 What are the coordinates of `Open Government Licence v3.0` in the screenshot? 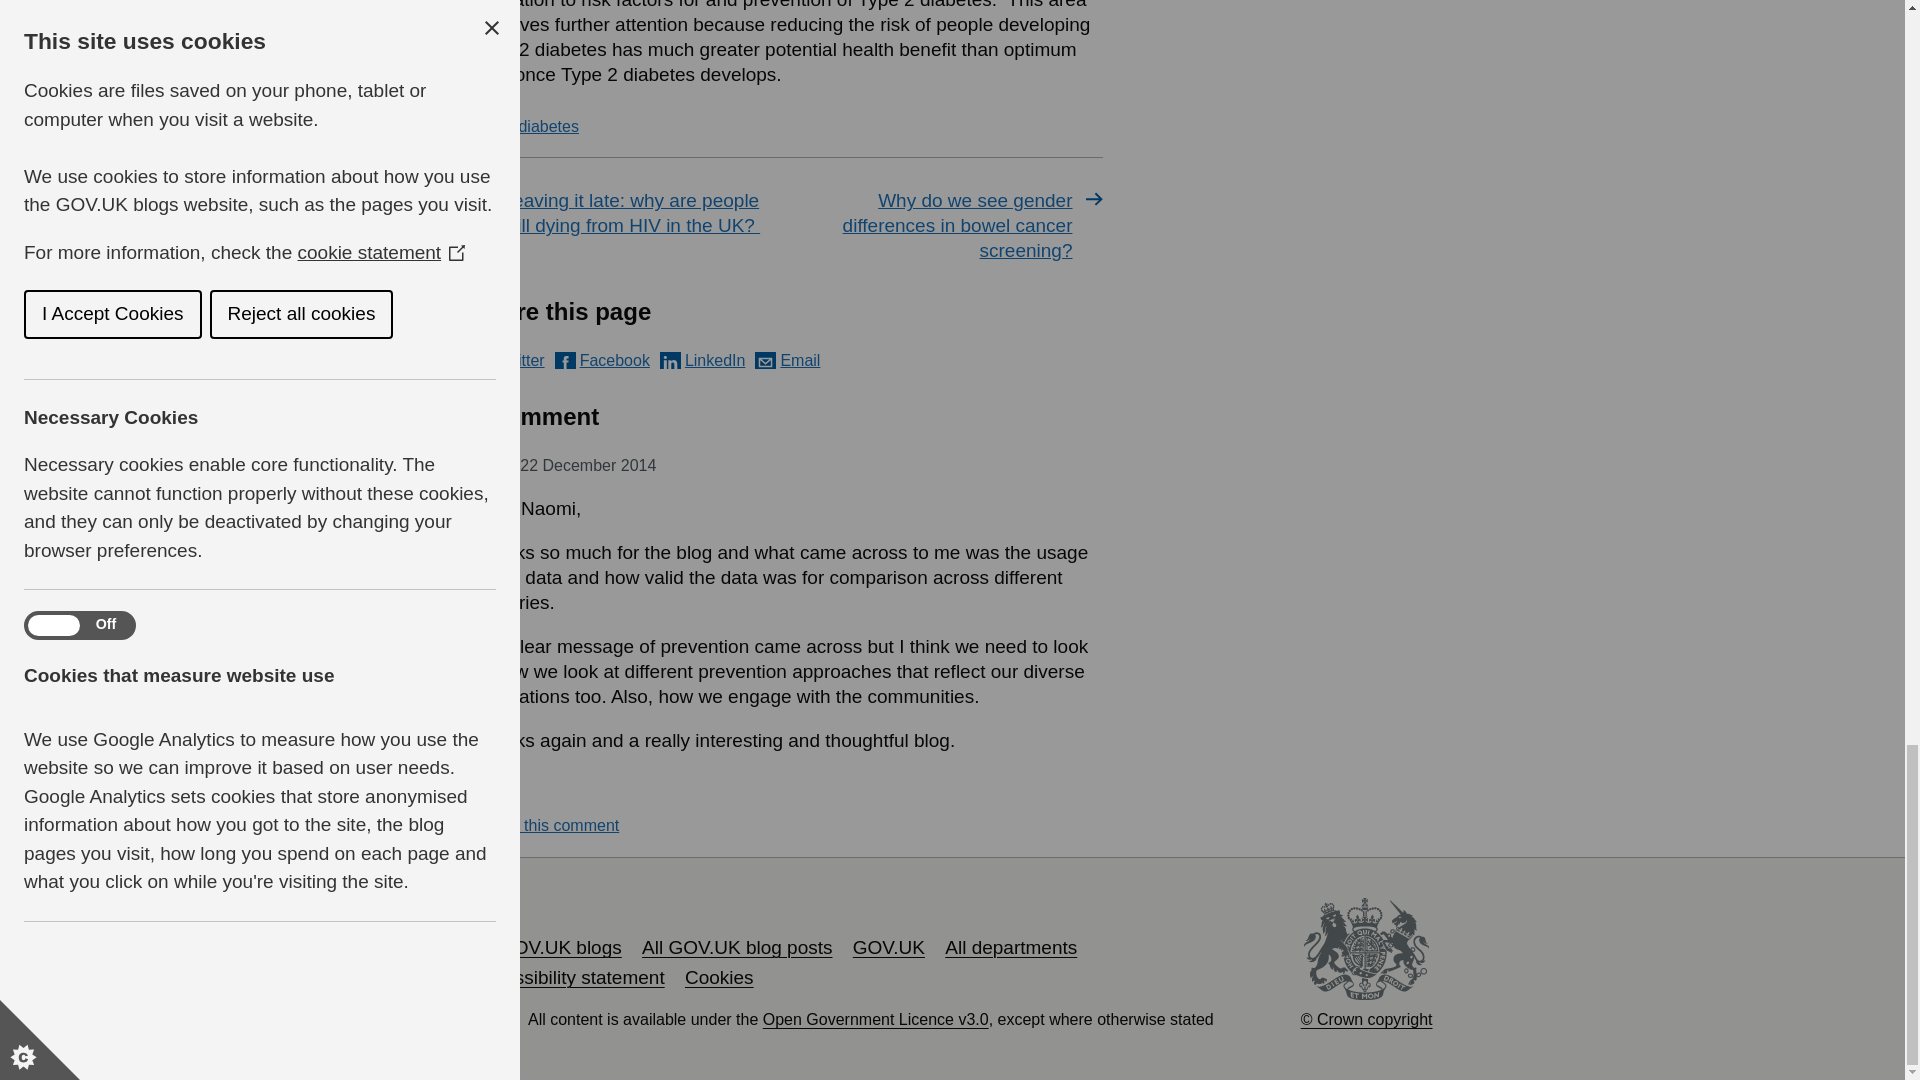 It's located at (875, 1019).